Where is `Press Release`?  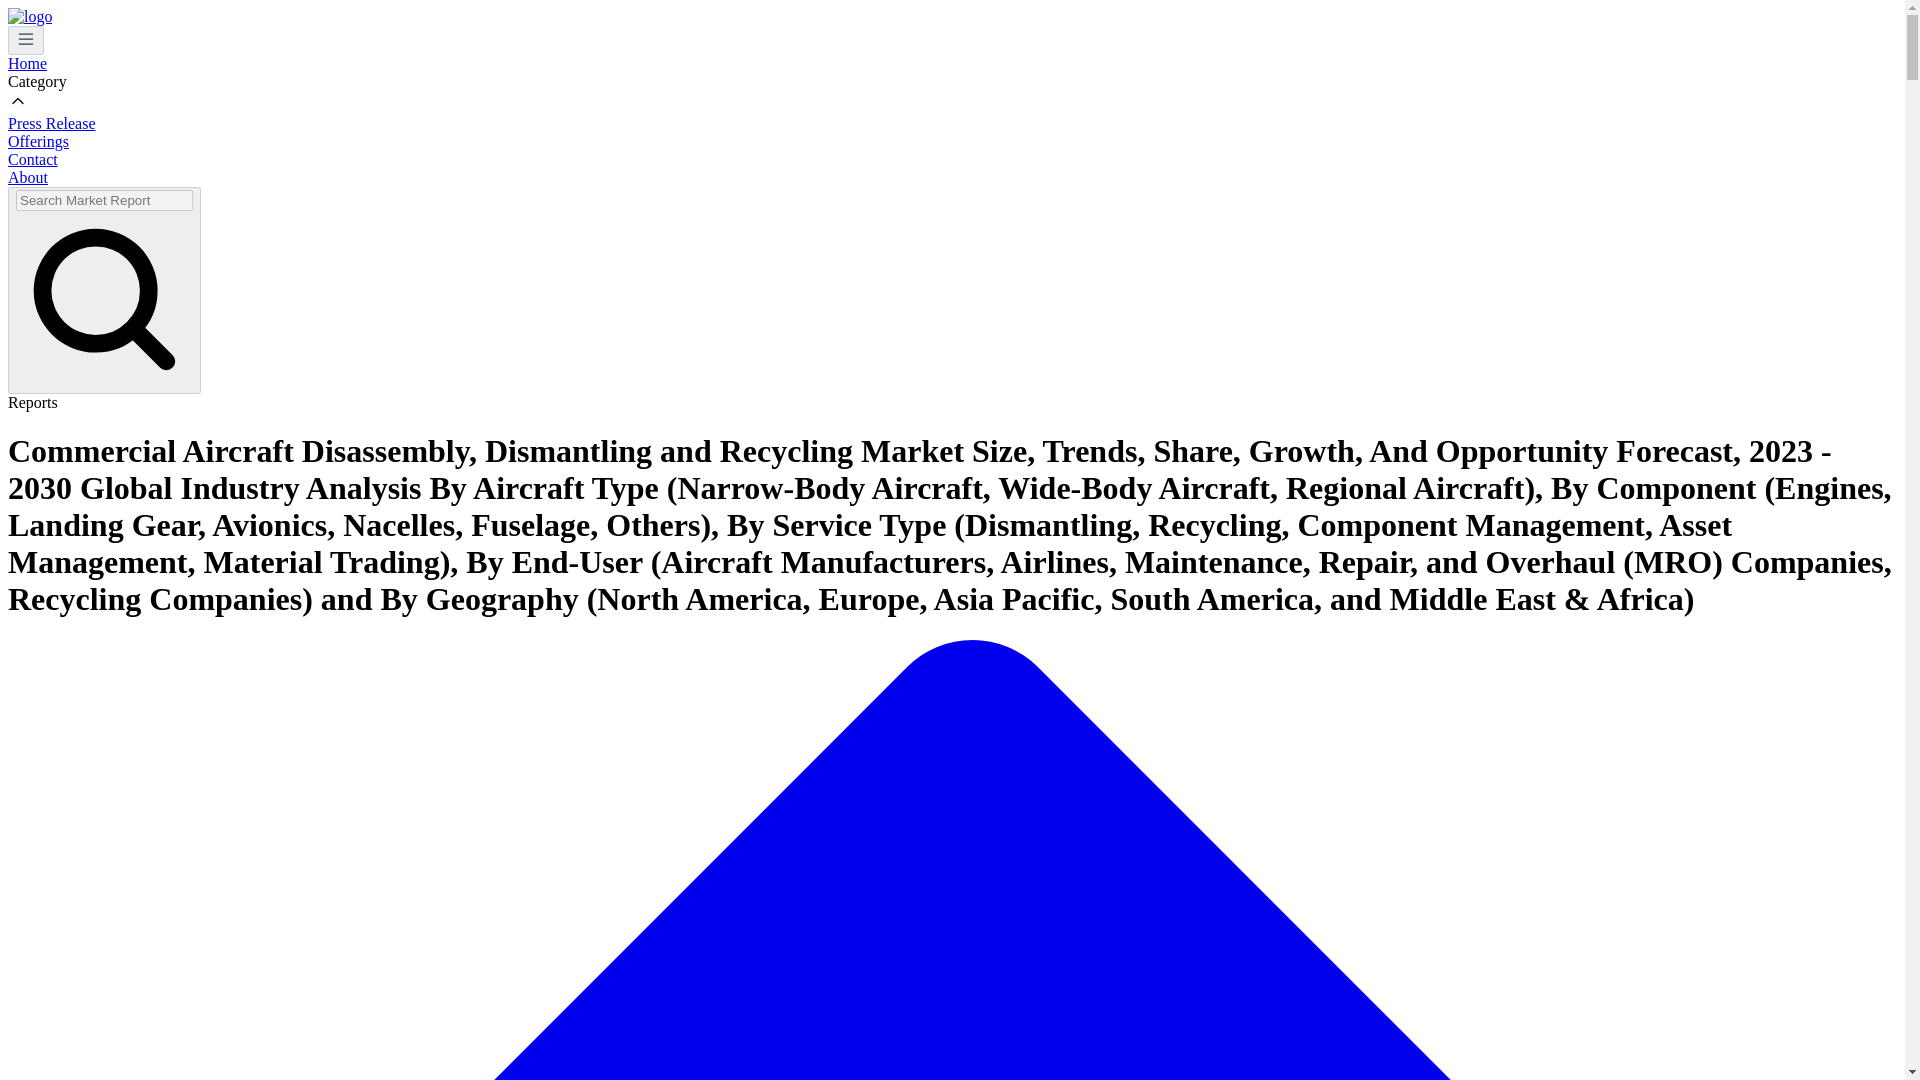 Press Release is located at coordinates (52, 122).